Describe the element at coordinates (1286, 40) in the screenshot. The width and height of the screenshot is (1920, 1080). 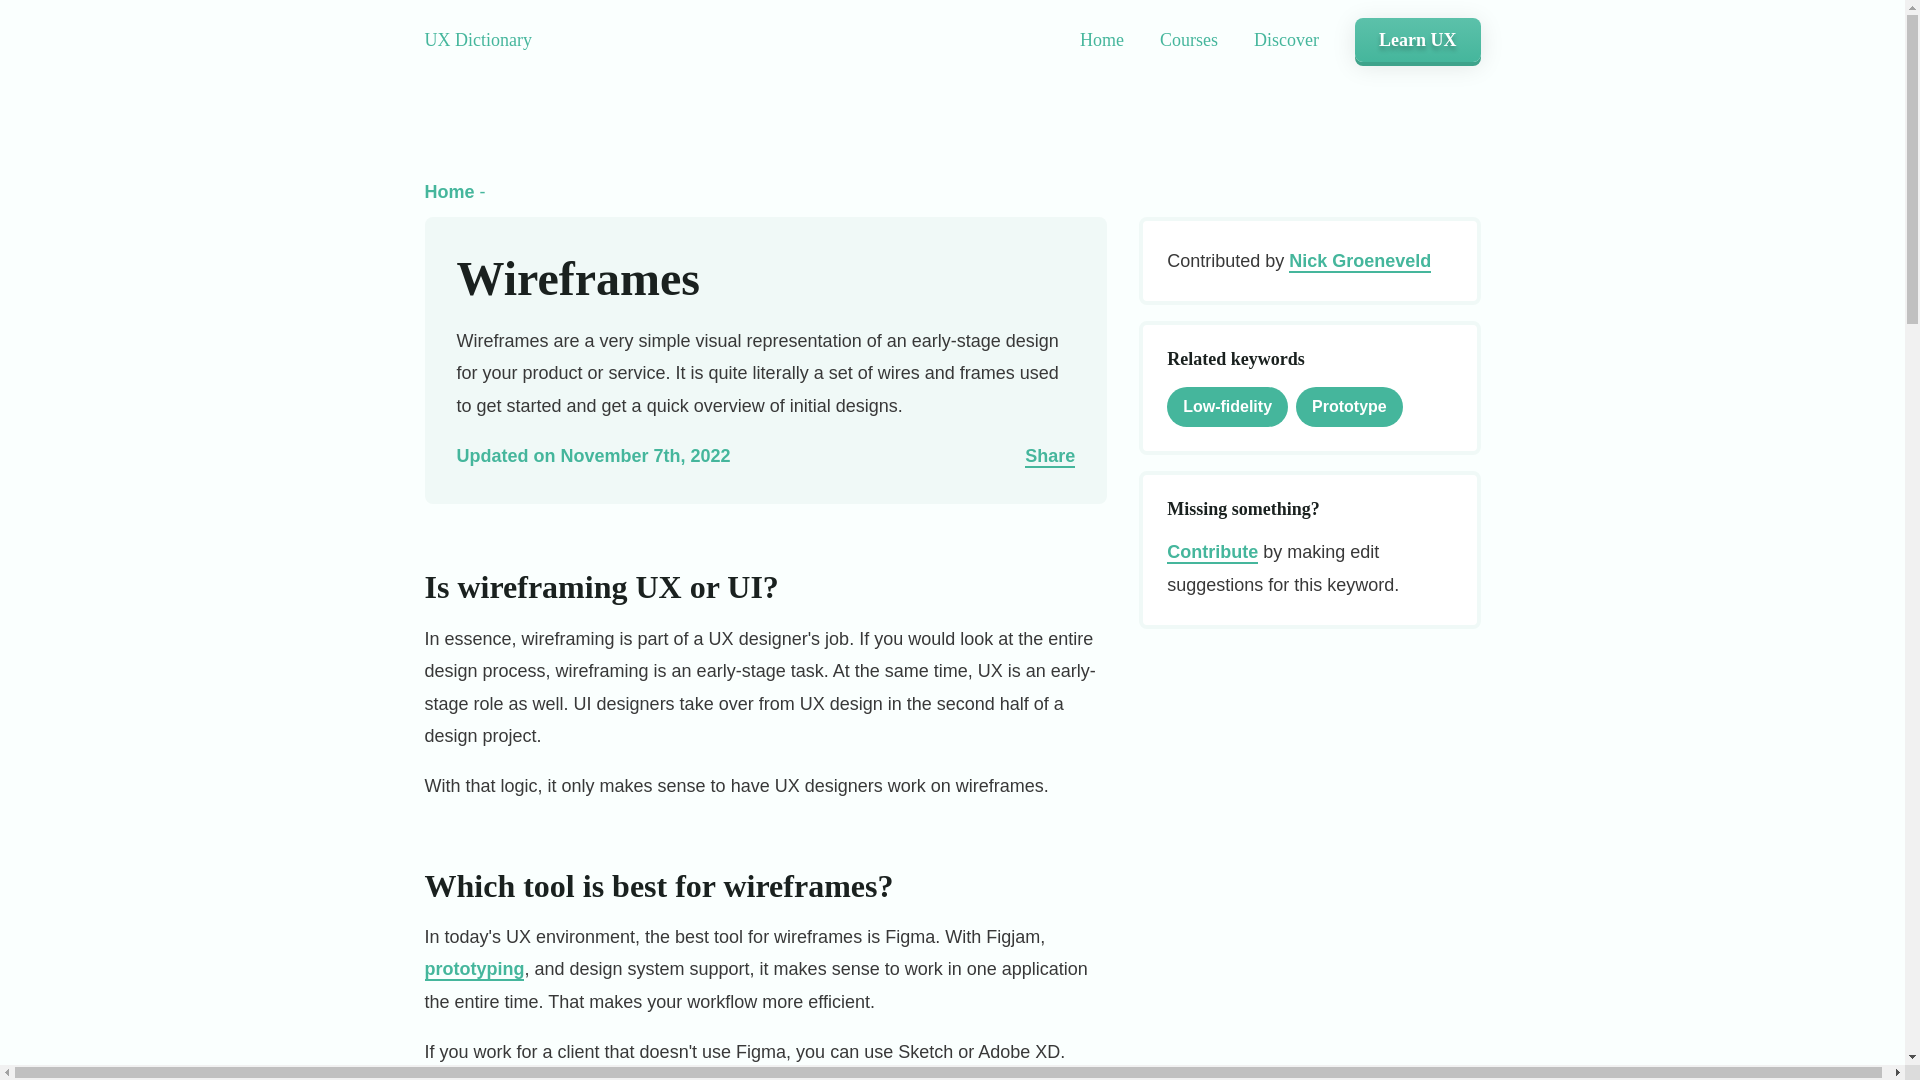
I see `Discover` at that location.